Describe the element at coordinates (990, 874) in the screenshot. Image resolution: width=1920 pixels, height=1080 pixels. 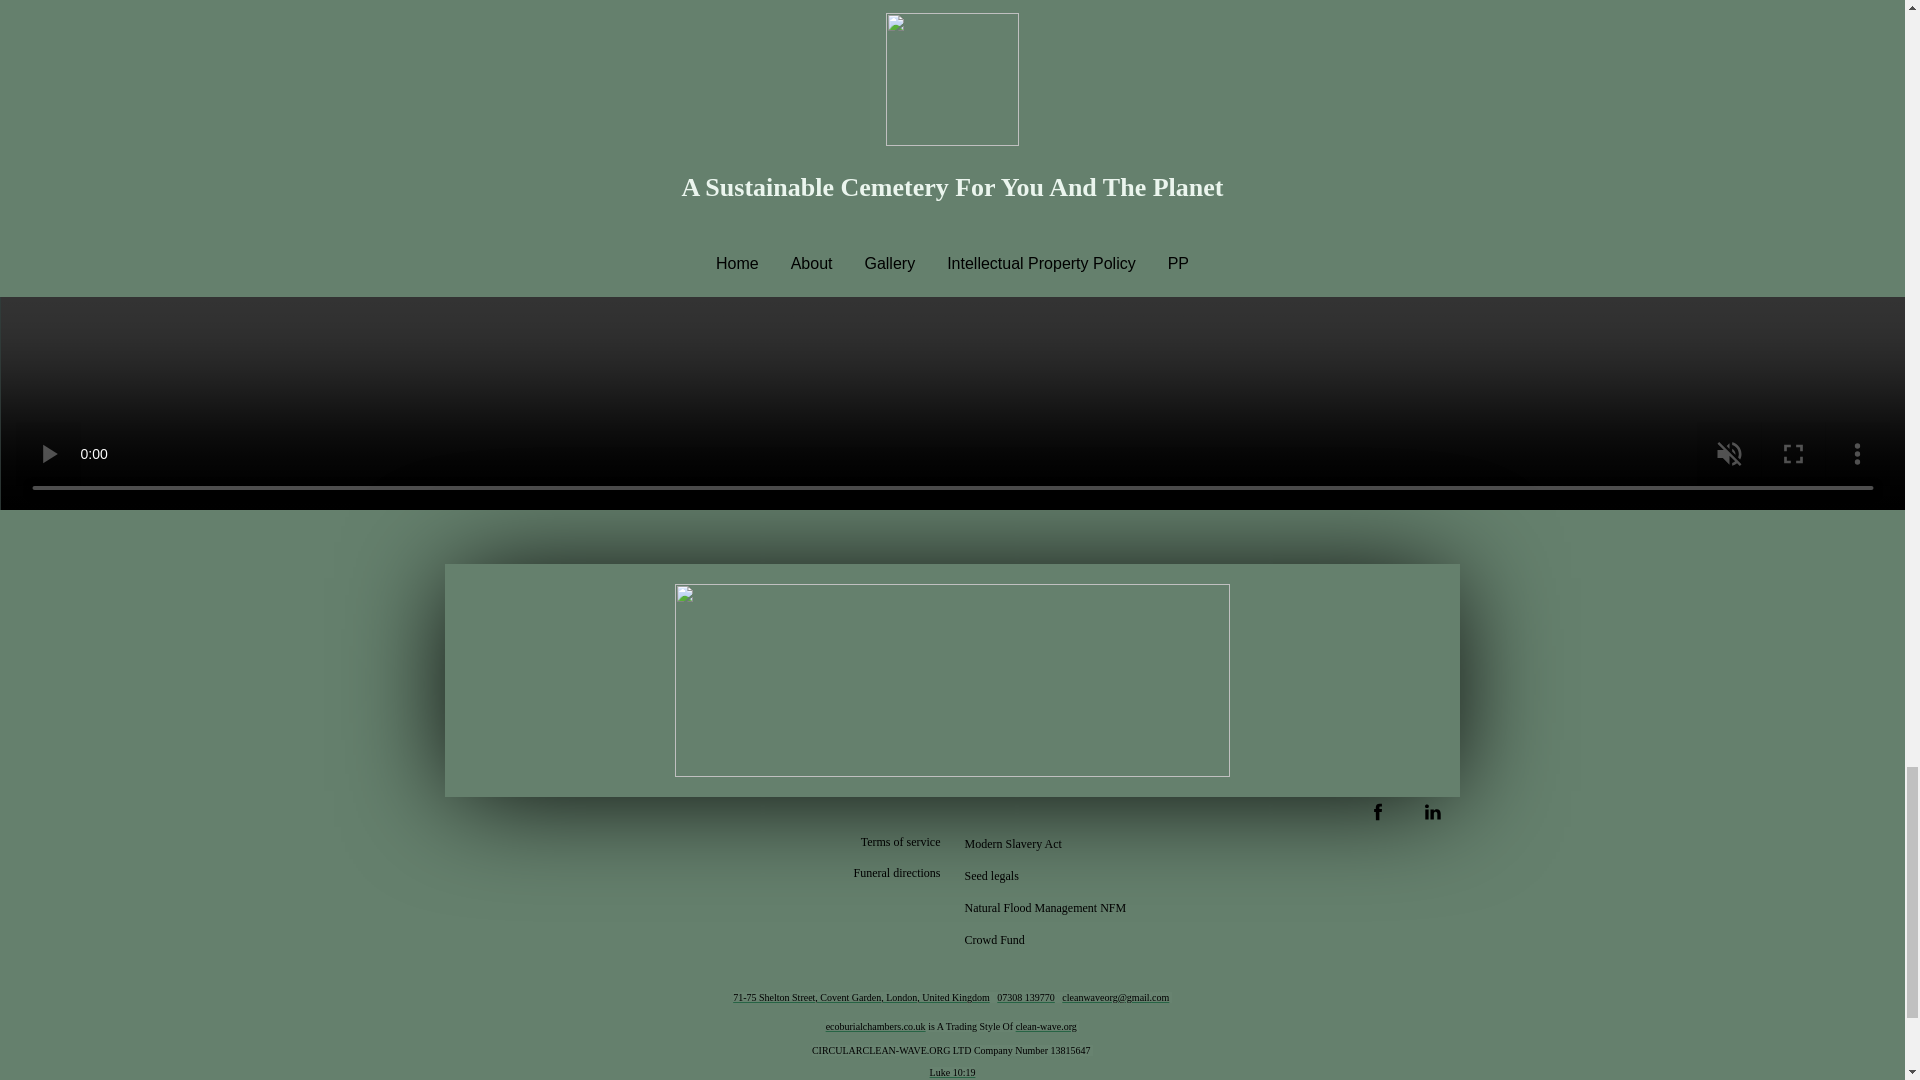
I see `Seed legals` at that location.